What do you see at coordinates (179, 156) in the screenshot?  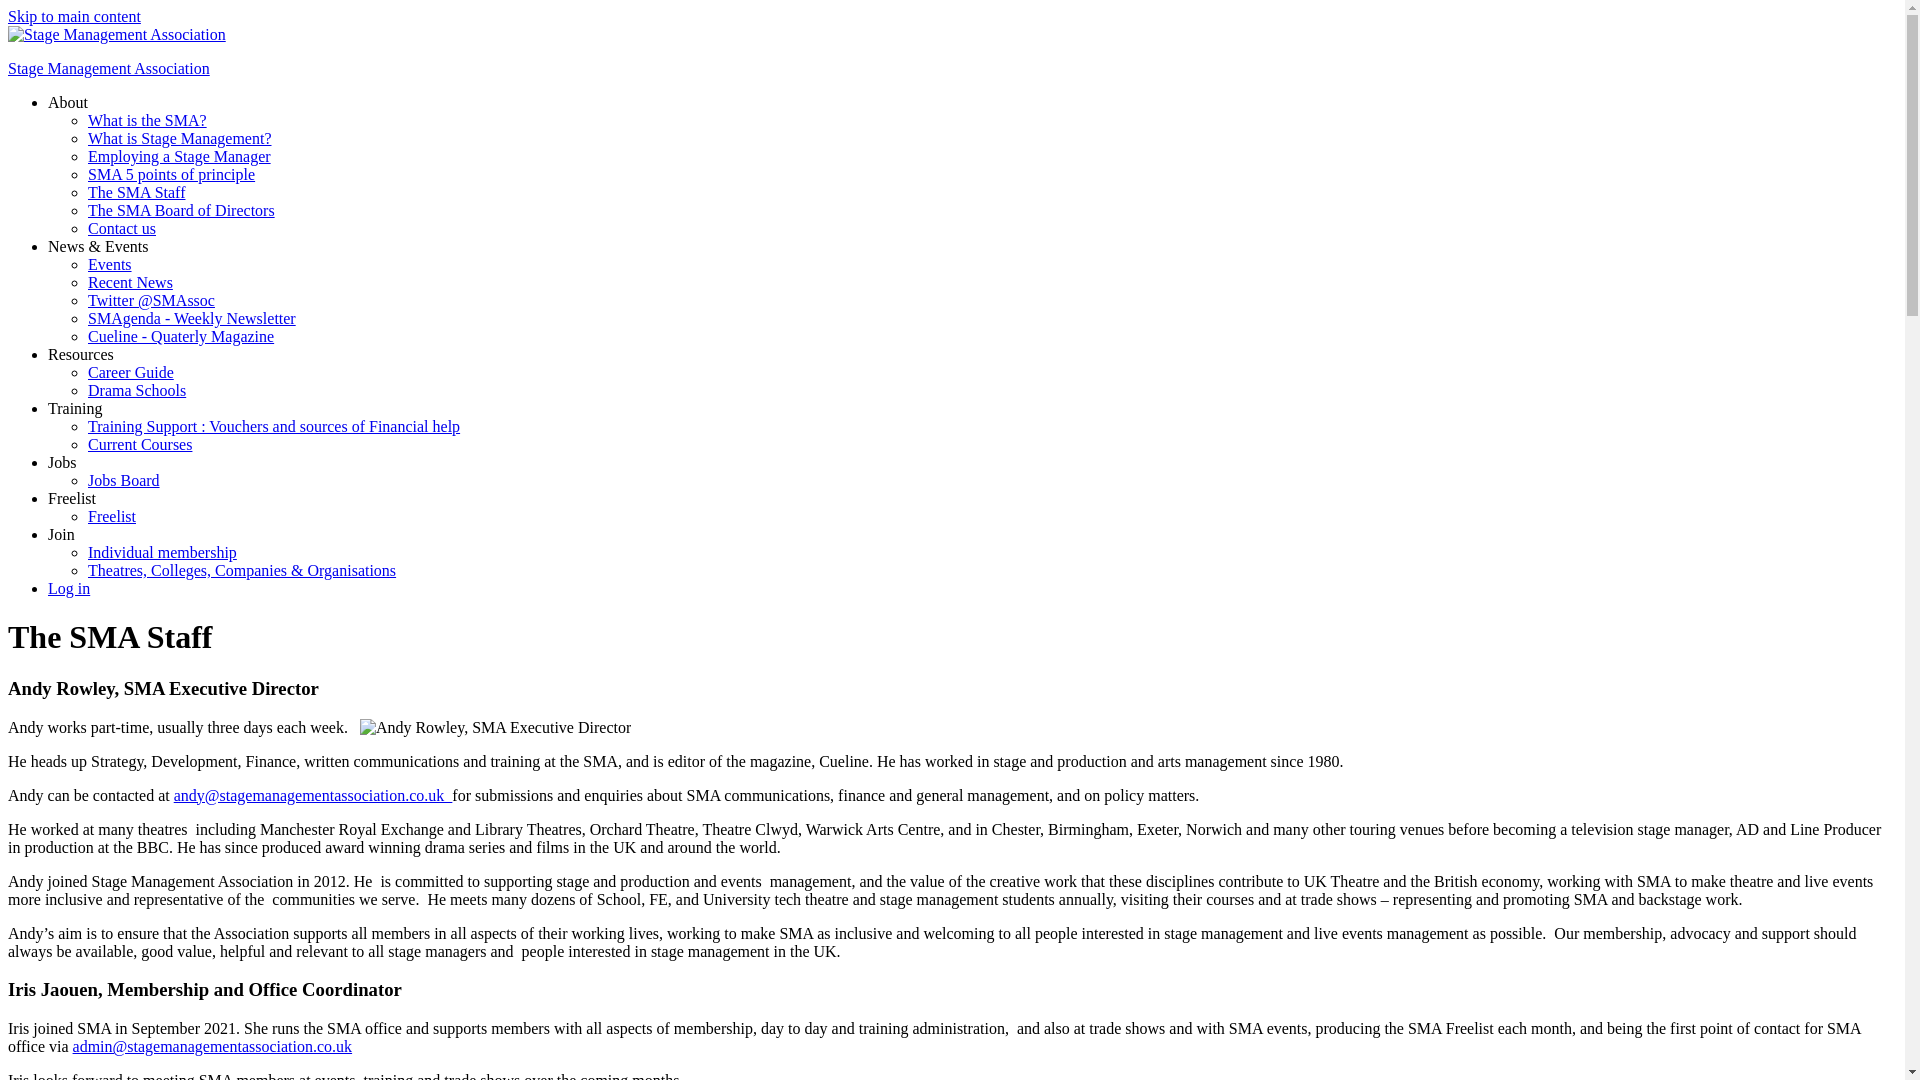 I see `Employing a Stage Manager` at bounding box center [179, 156].